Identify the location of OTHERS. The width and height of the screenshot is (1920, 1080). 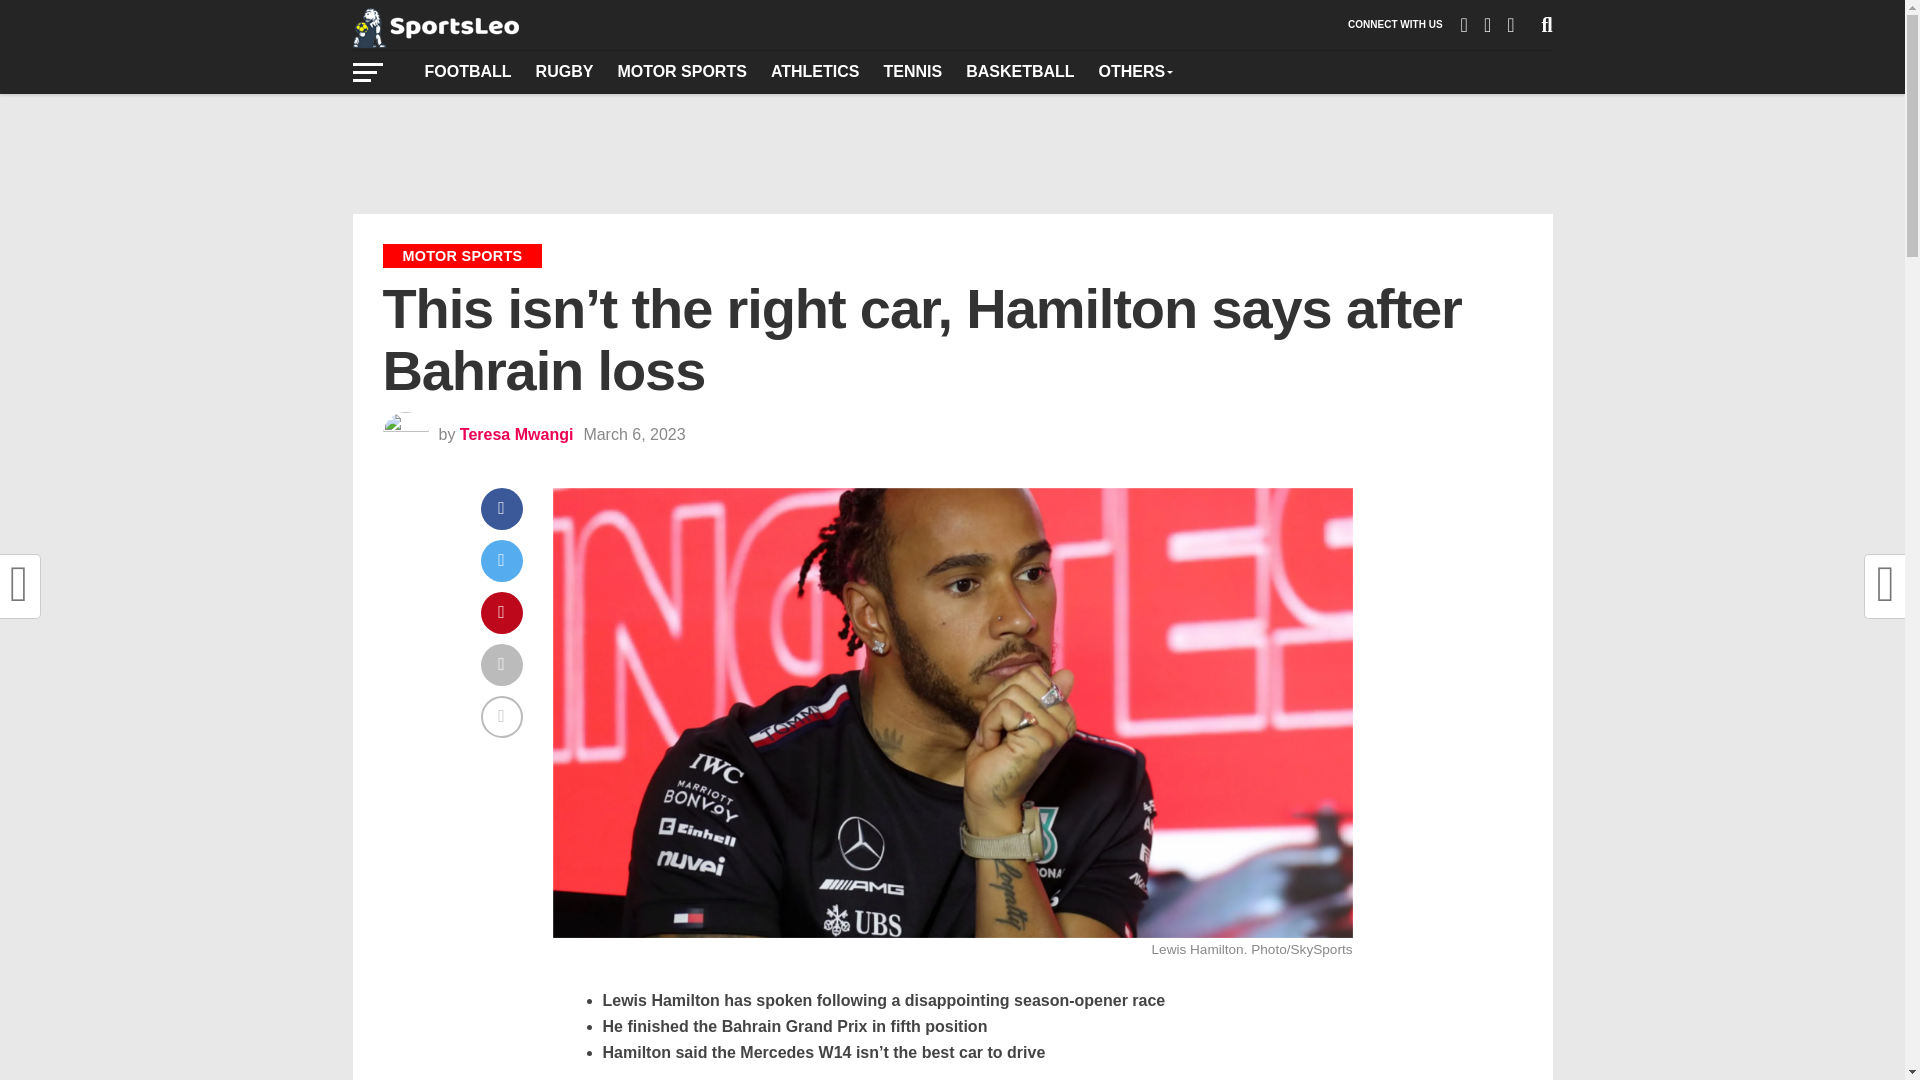
(1135, 71).